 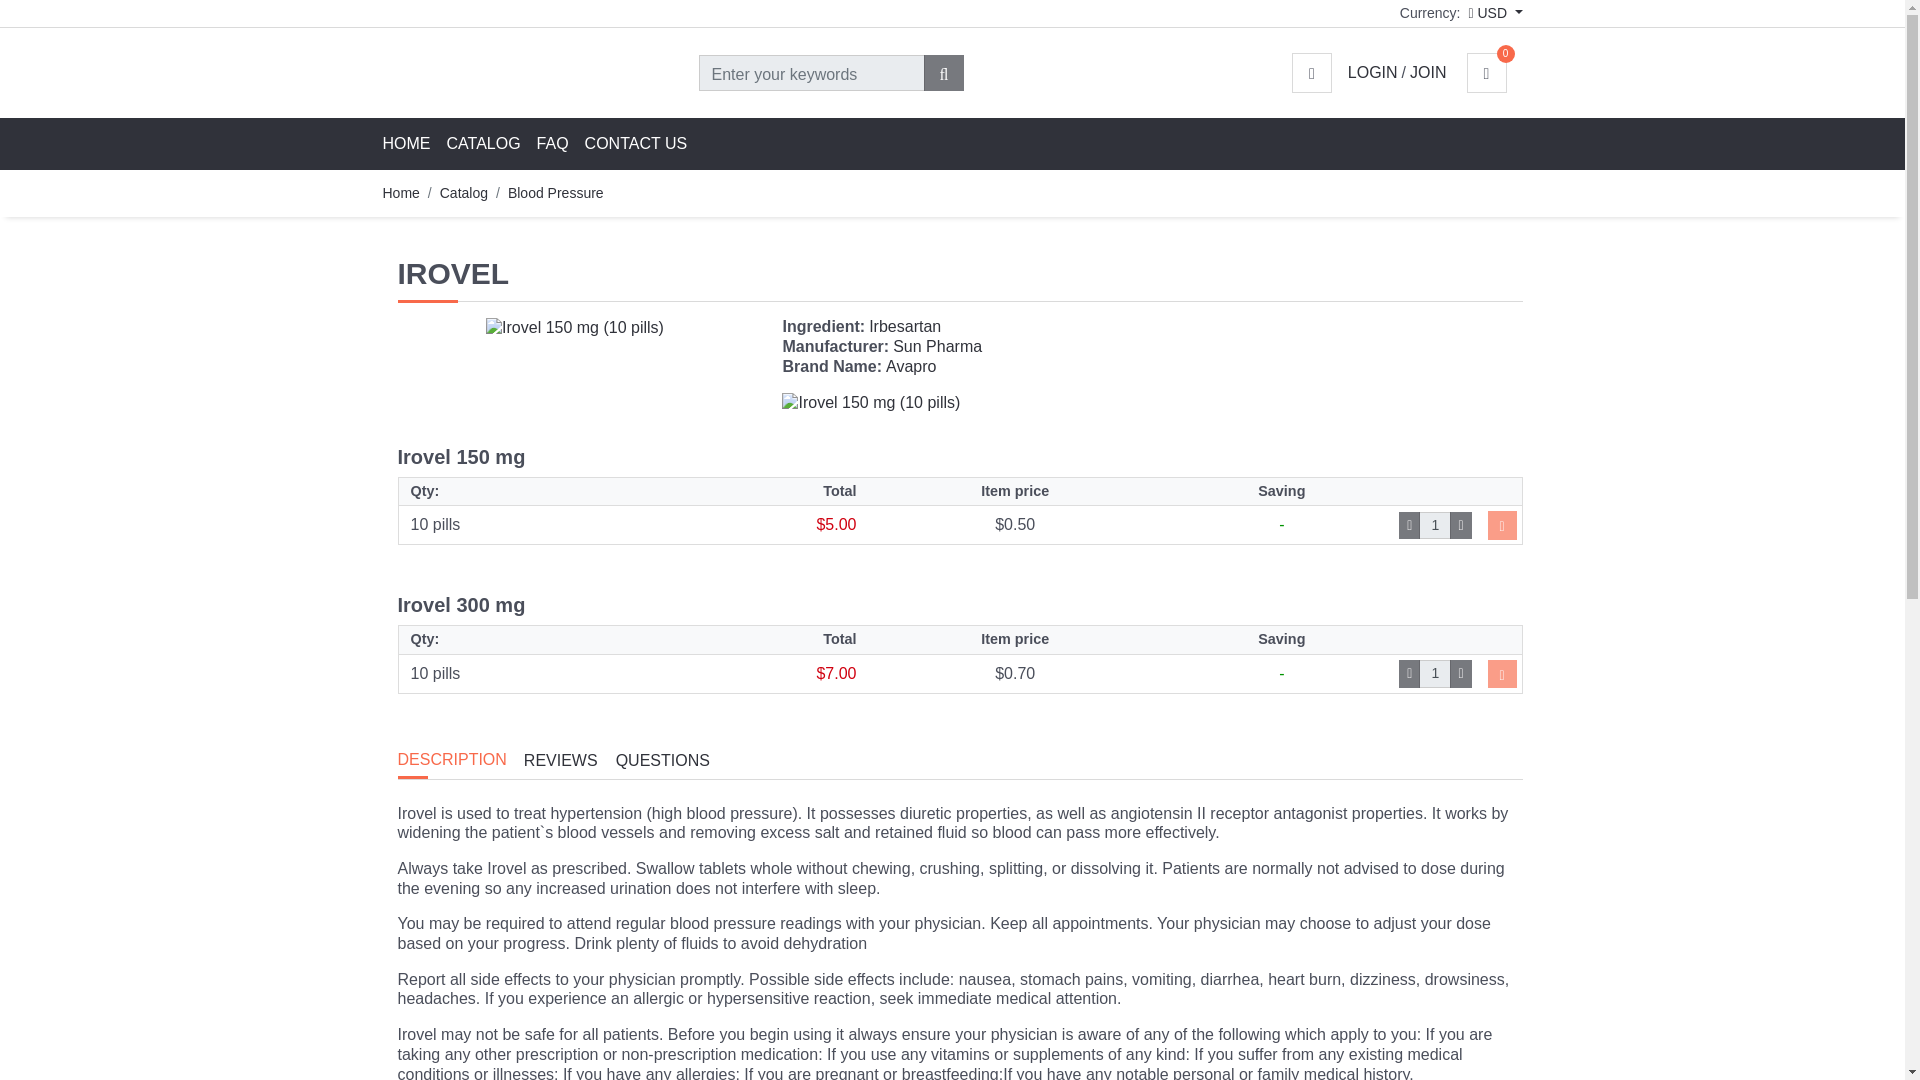 I want to click on CATALOG, so click(x=482, y=144).